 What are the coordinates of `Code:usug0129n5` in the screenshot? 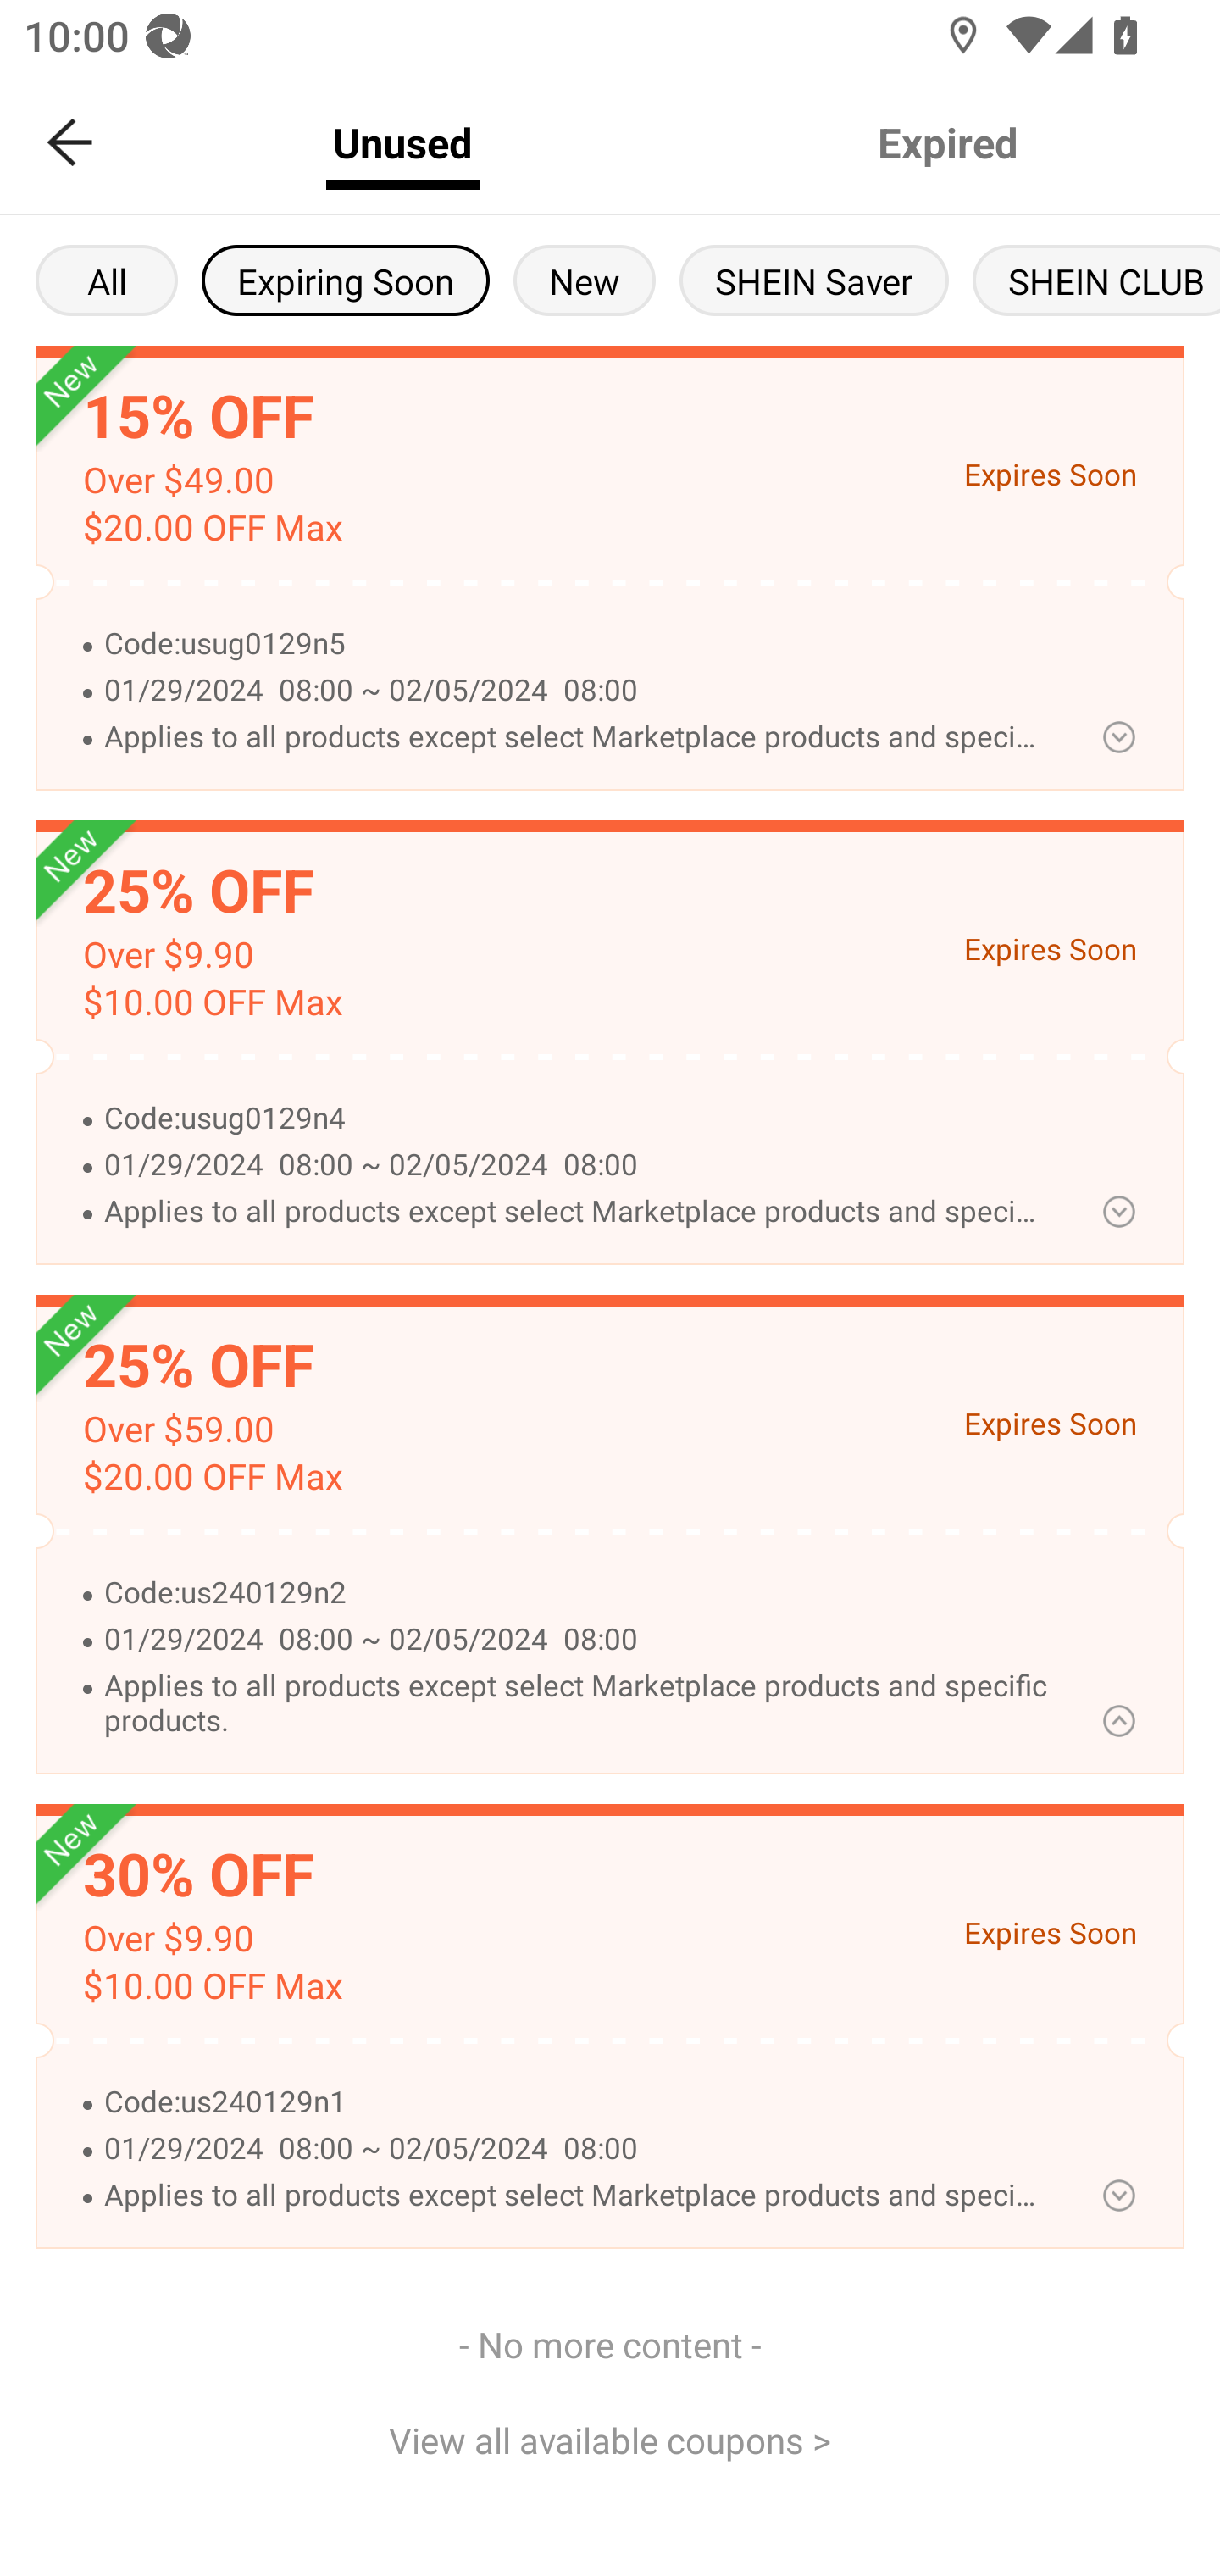 It's located at (575, 644).